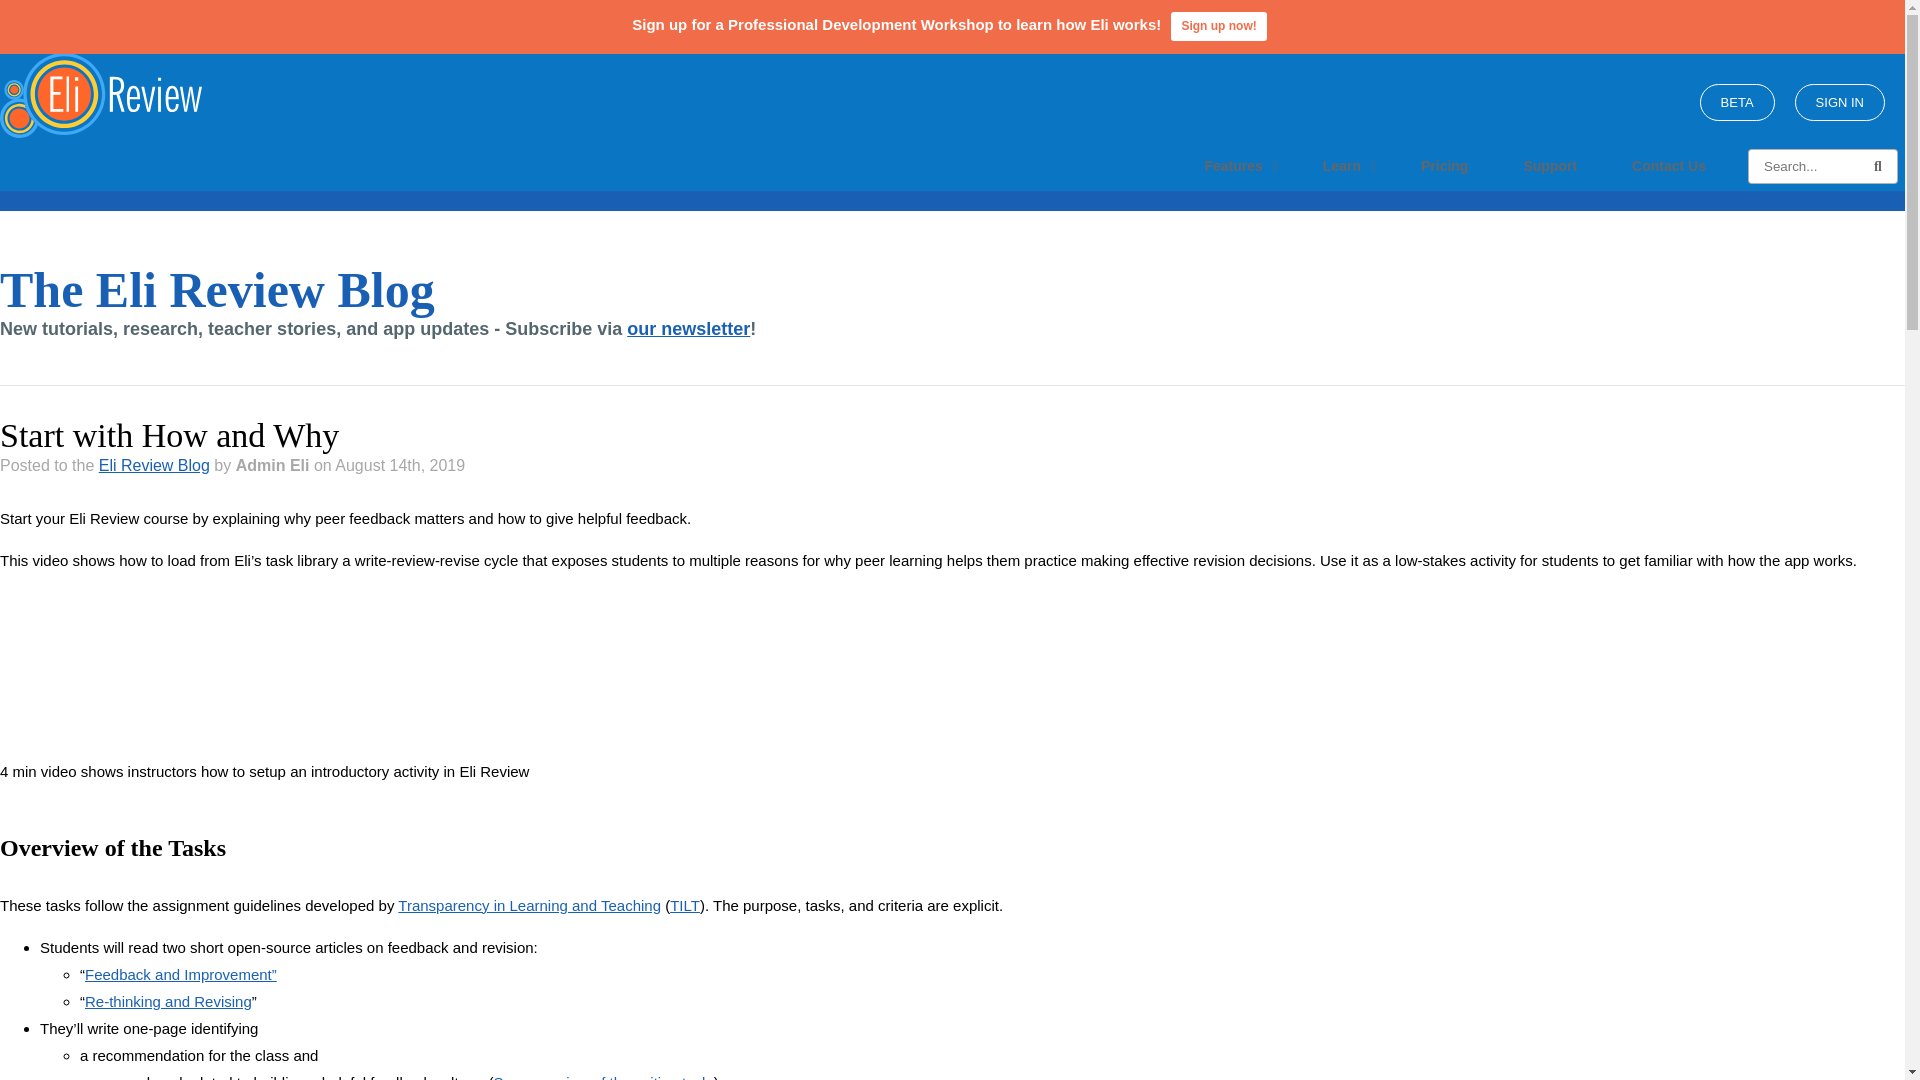 This screenshot has width=1920, height=1080. Describe the element at coordinates (92, 1044) in the screenshot. I see `Opens a widget where you can find more information` at that location.